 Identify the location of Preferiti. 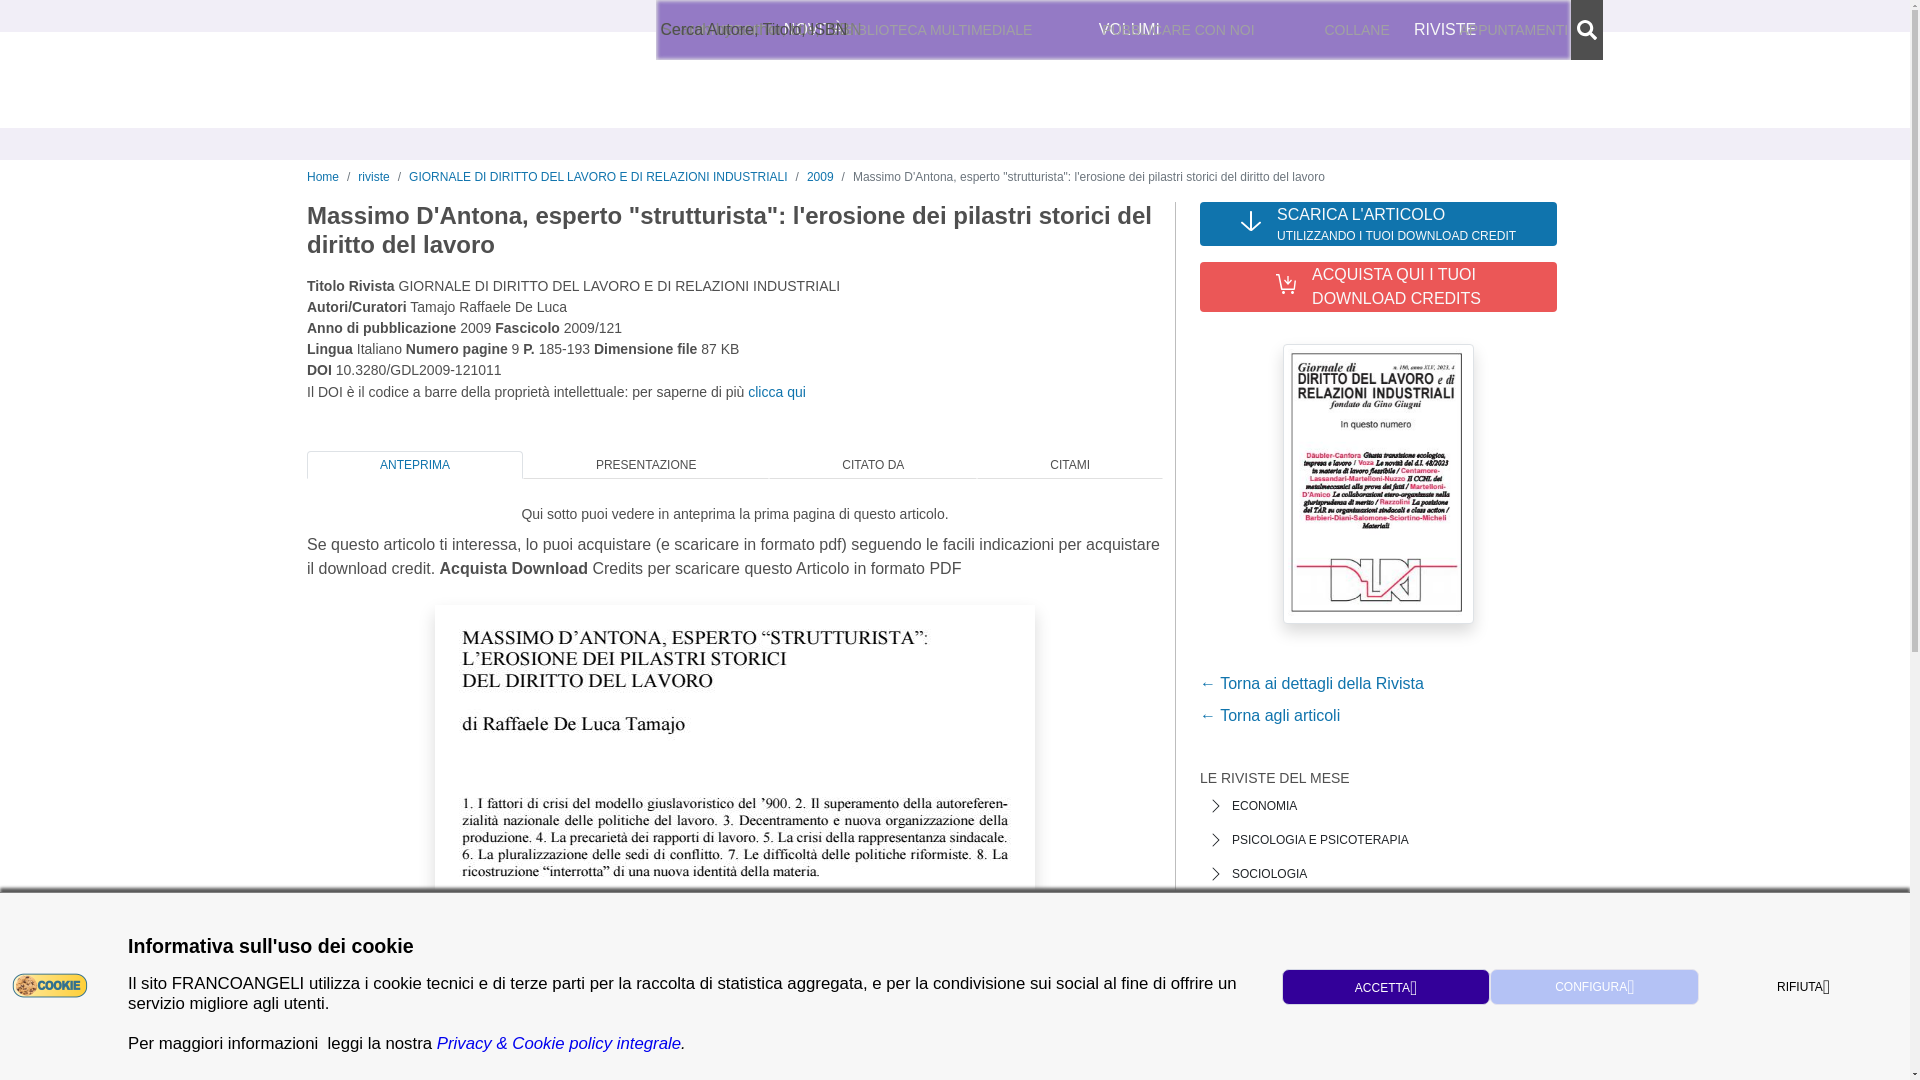
(1428, 30).